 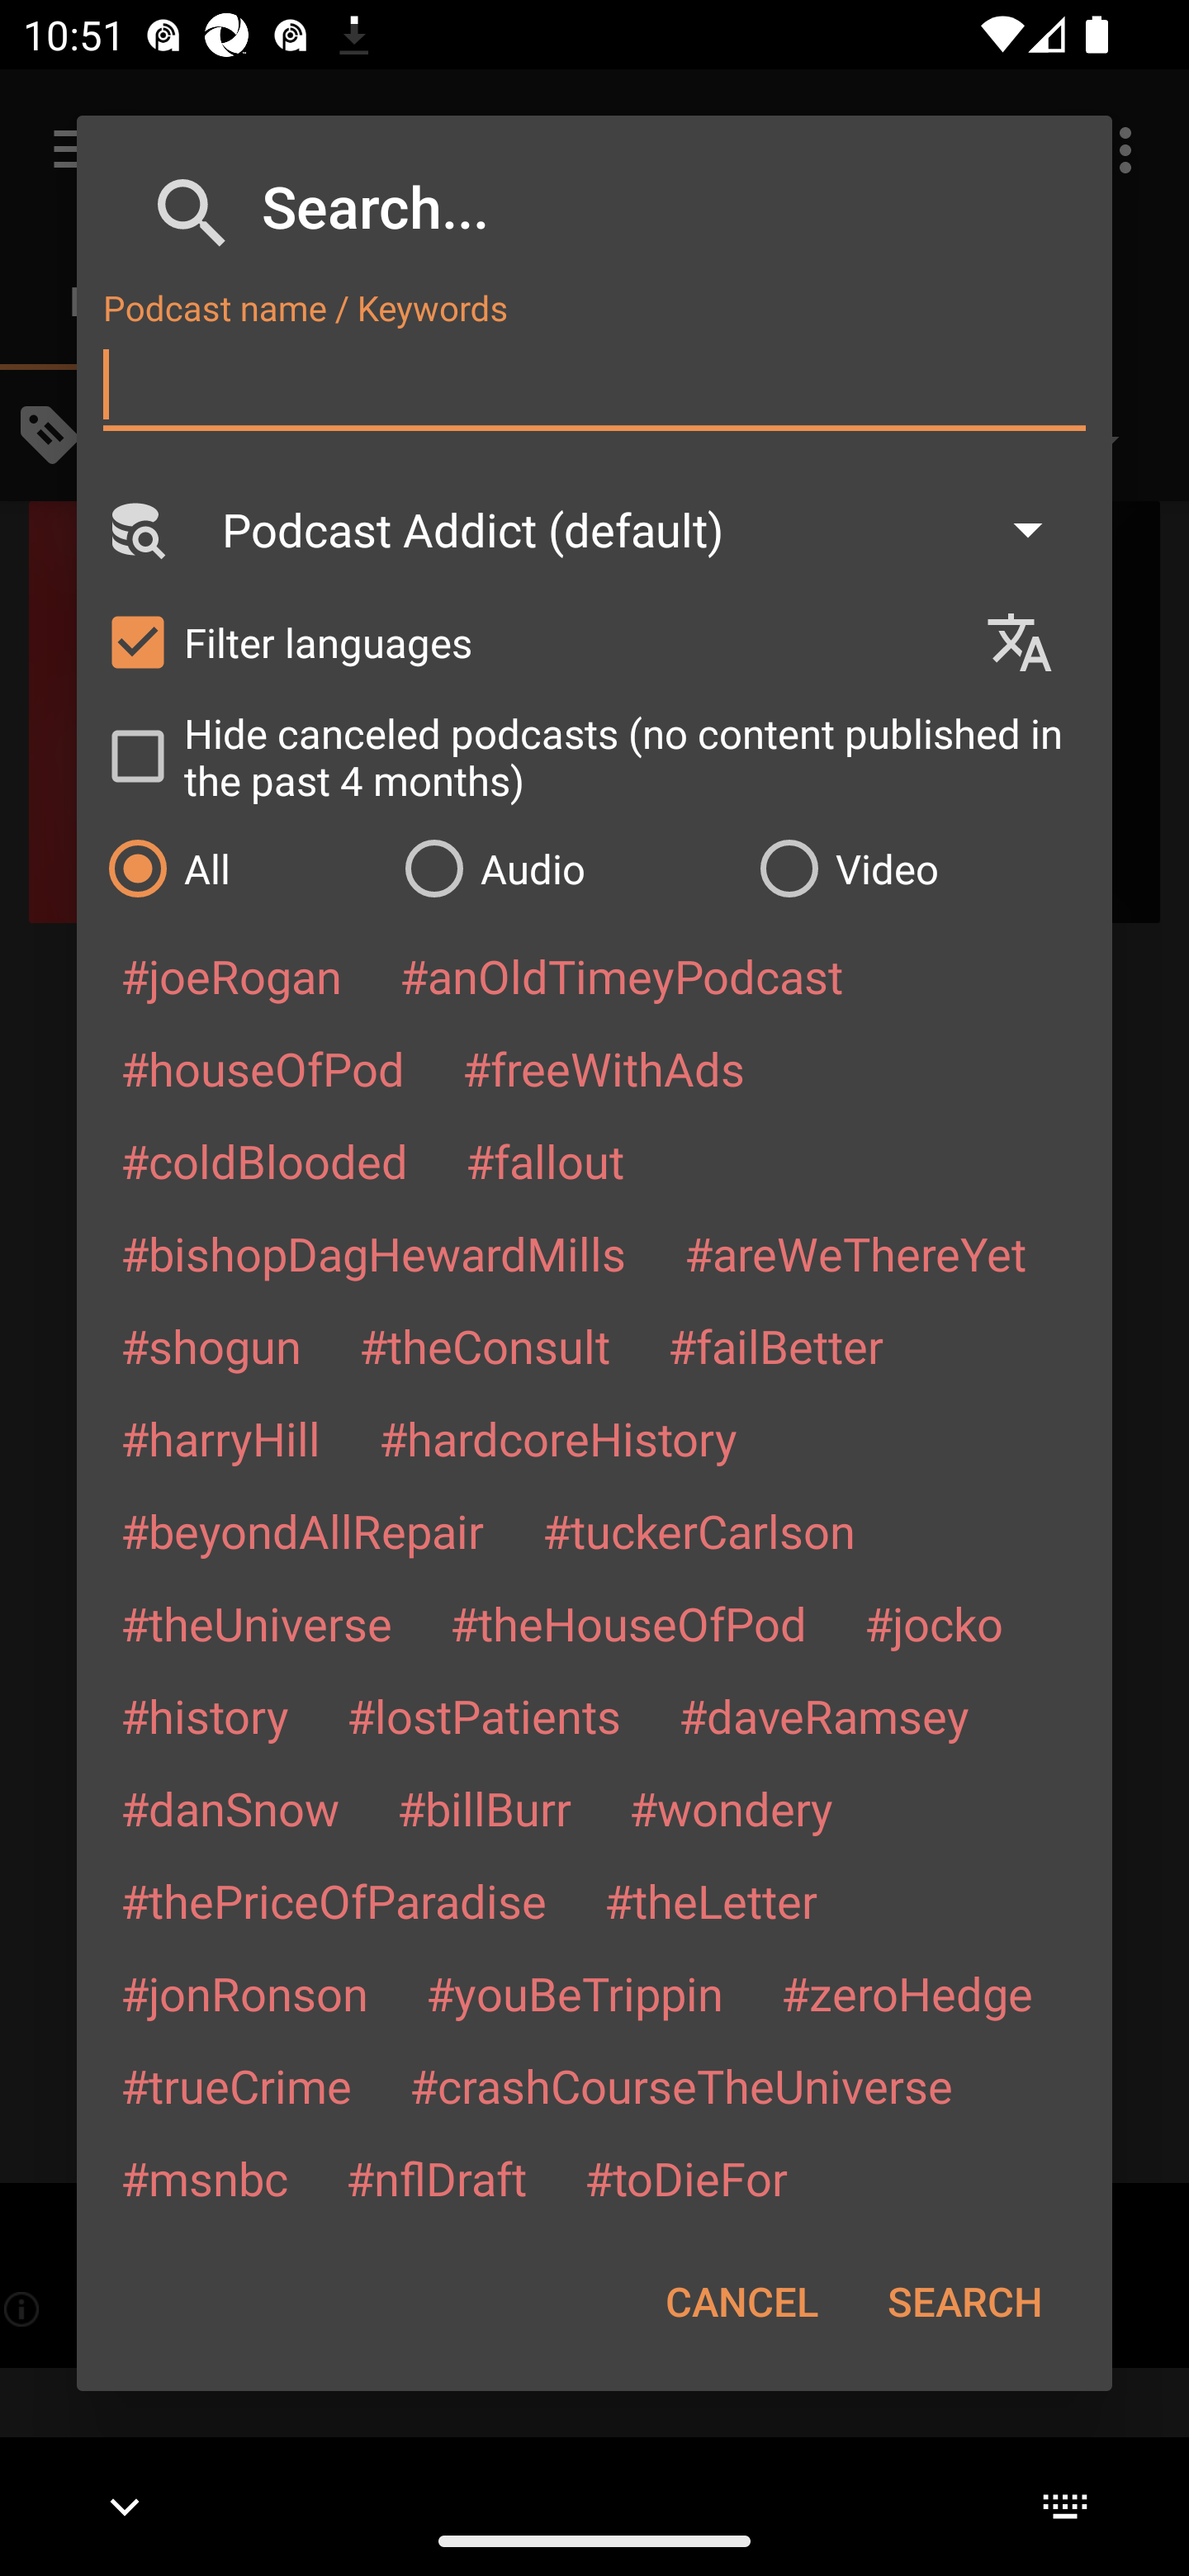 What do you see at coordinates (710, 1901) in the screenshot?
I see `#theLetter` at bounding box center [710, 1901].